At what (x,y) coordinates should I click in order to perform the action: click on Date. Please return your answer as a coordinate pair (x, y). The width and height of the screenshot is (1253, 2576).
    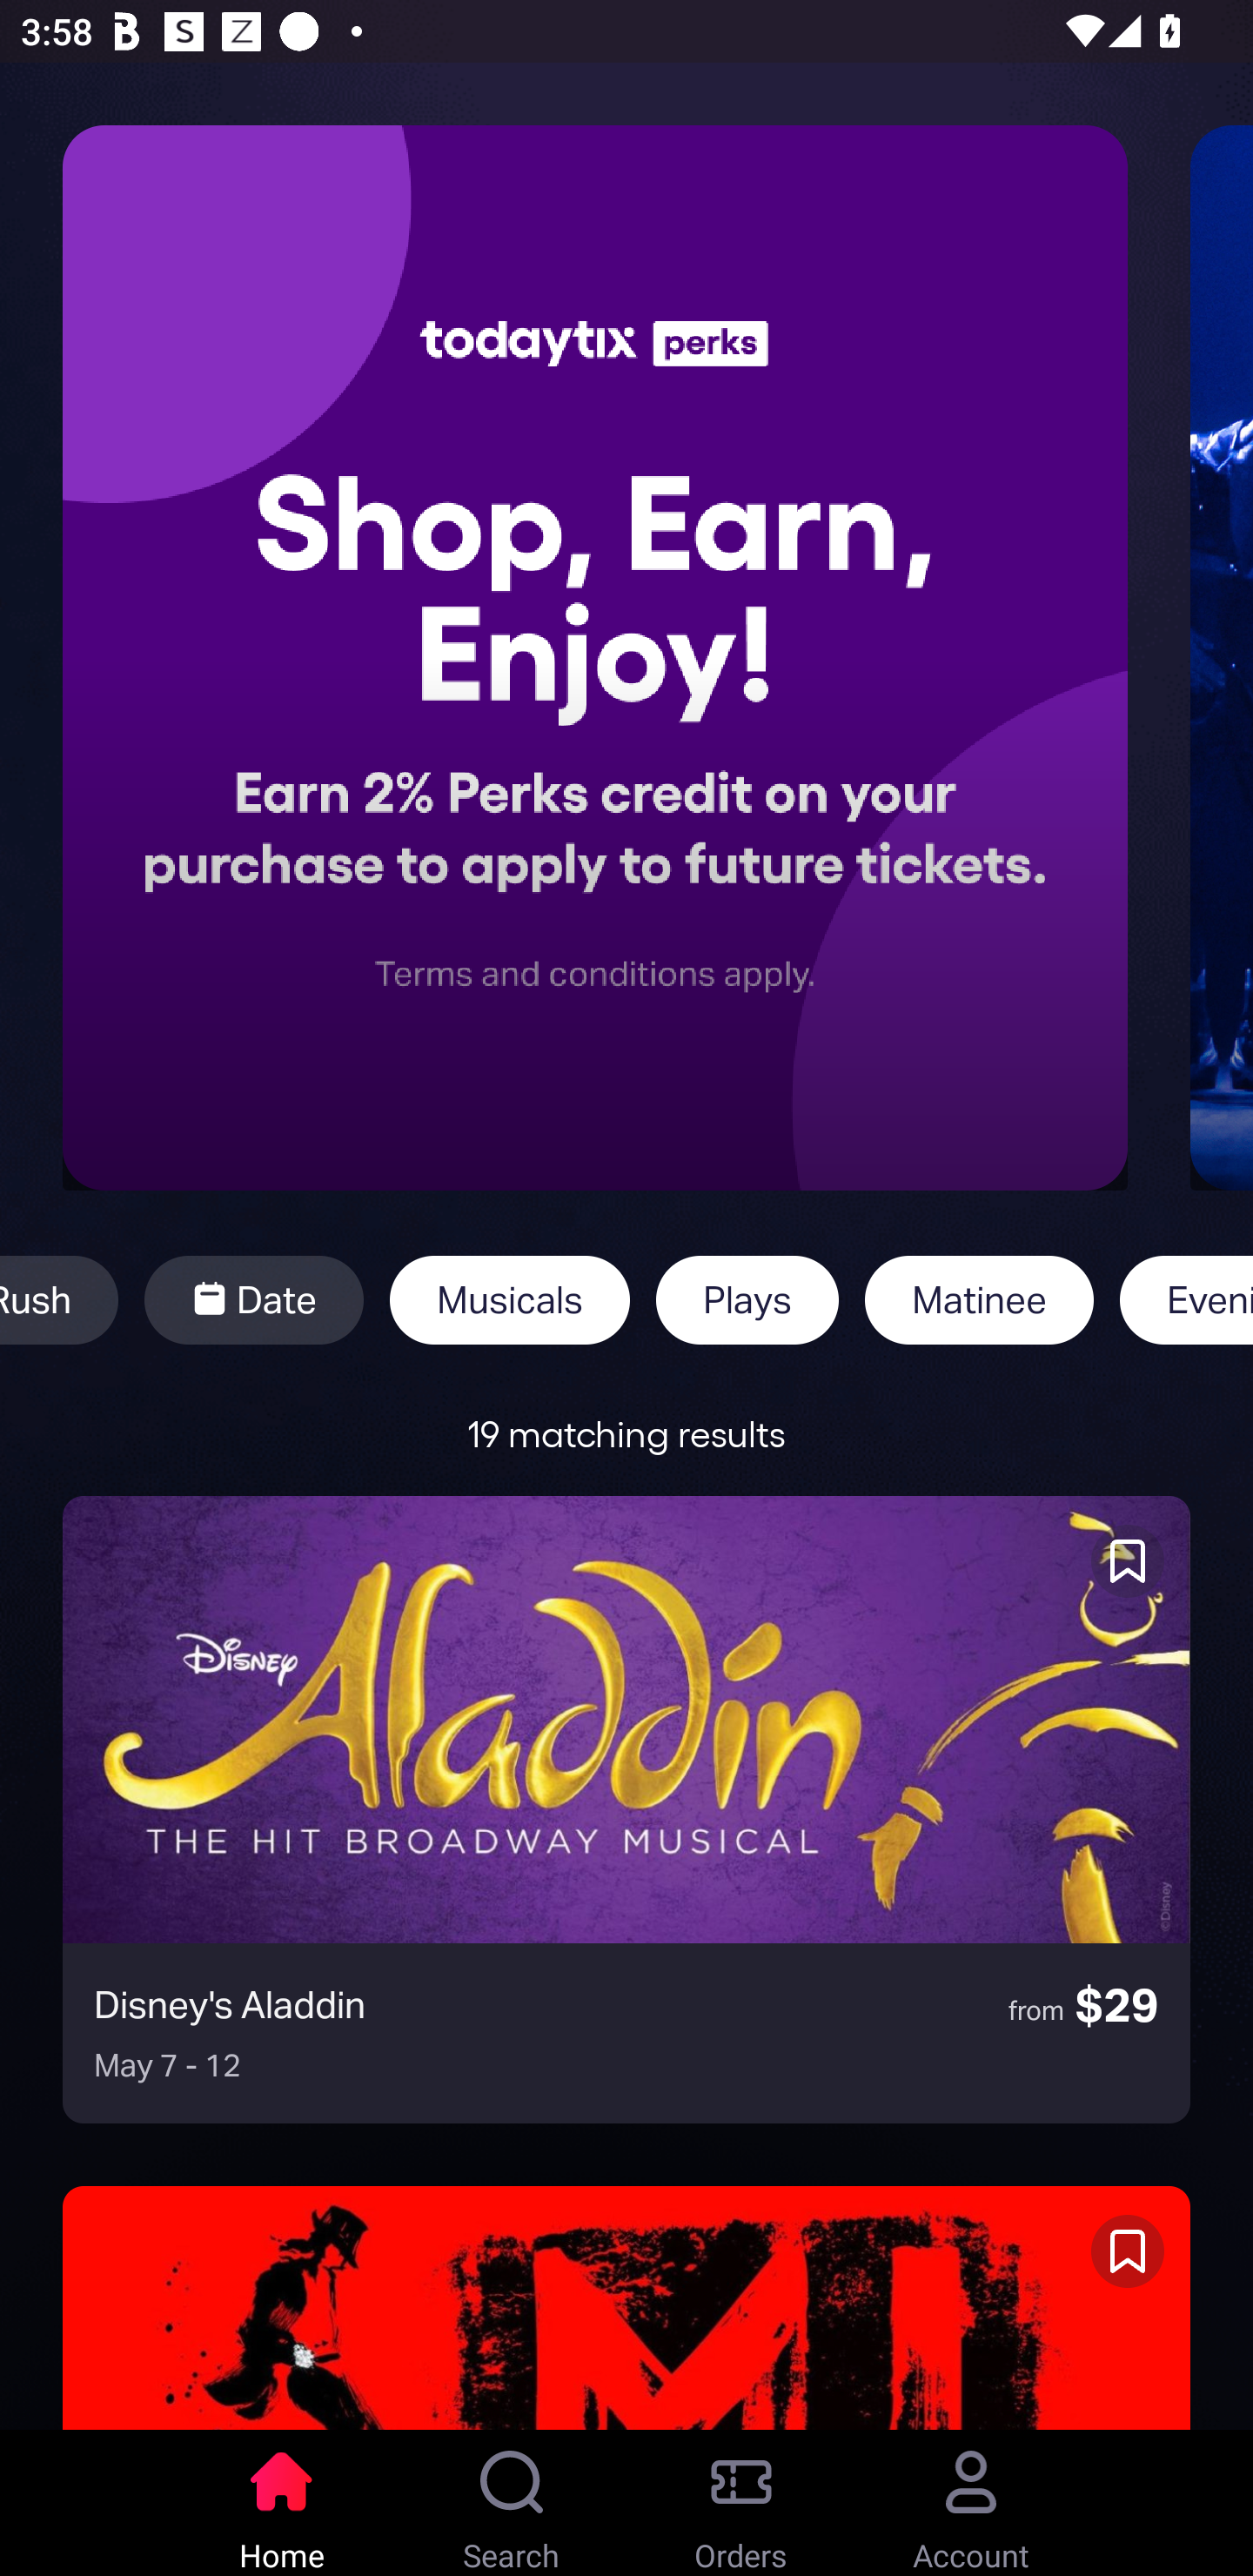
    Looking at the image, I should click on (253, 1300).